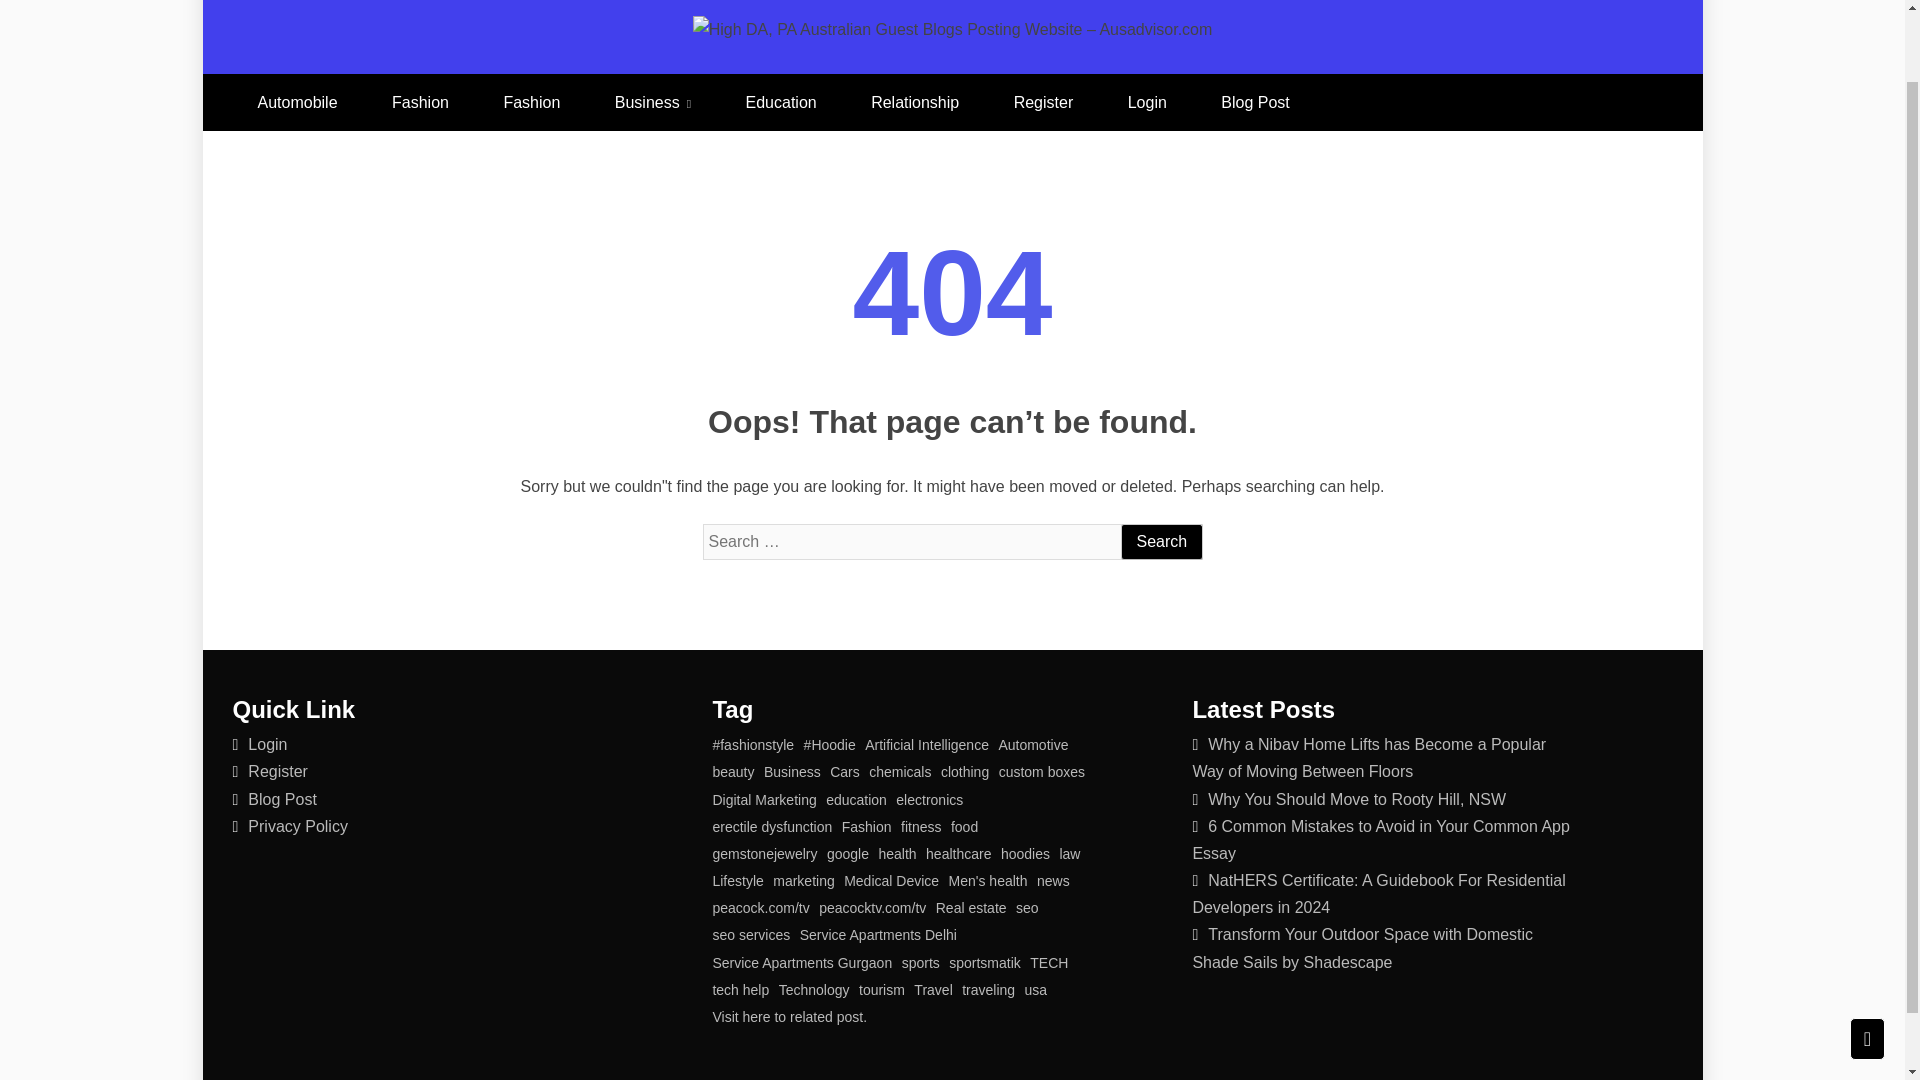 This screenshot has height=1080, width=1920. What do you see at coordinates (764, 801) in the screenshot?
I see `Digital Marketing` at bounding box center [764, 801].